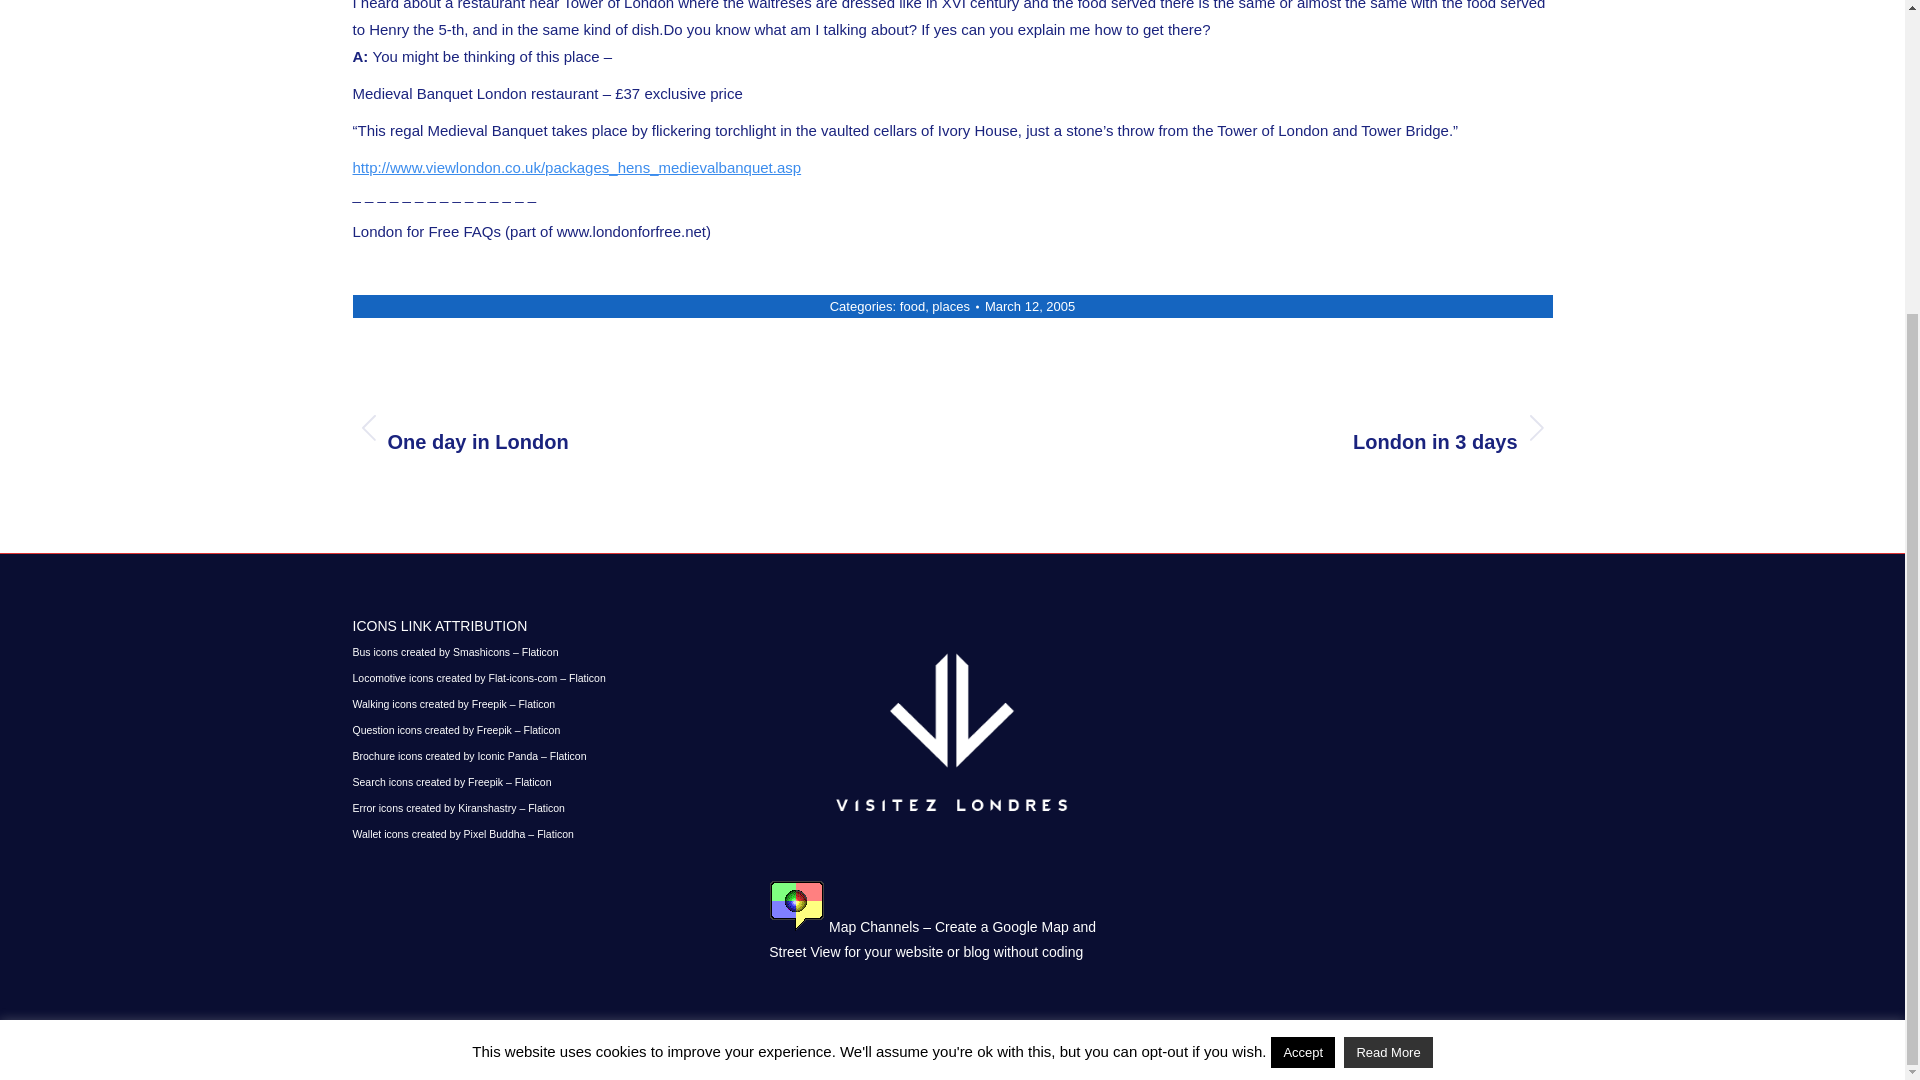 This screenshot has width=1920, height=1080. I want to click on locomotive icons, so click(452, 703).